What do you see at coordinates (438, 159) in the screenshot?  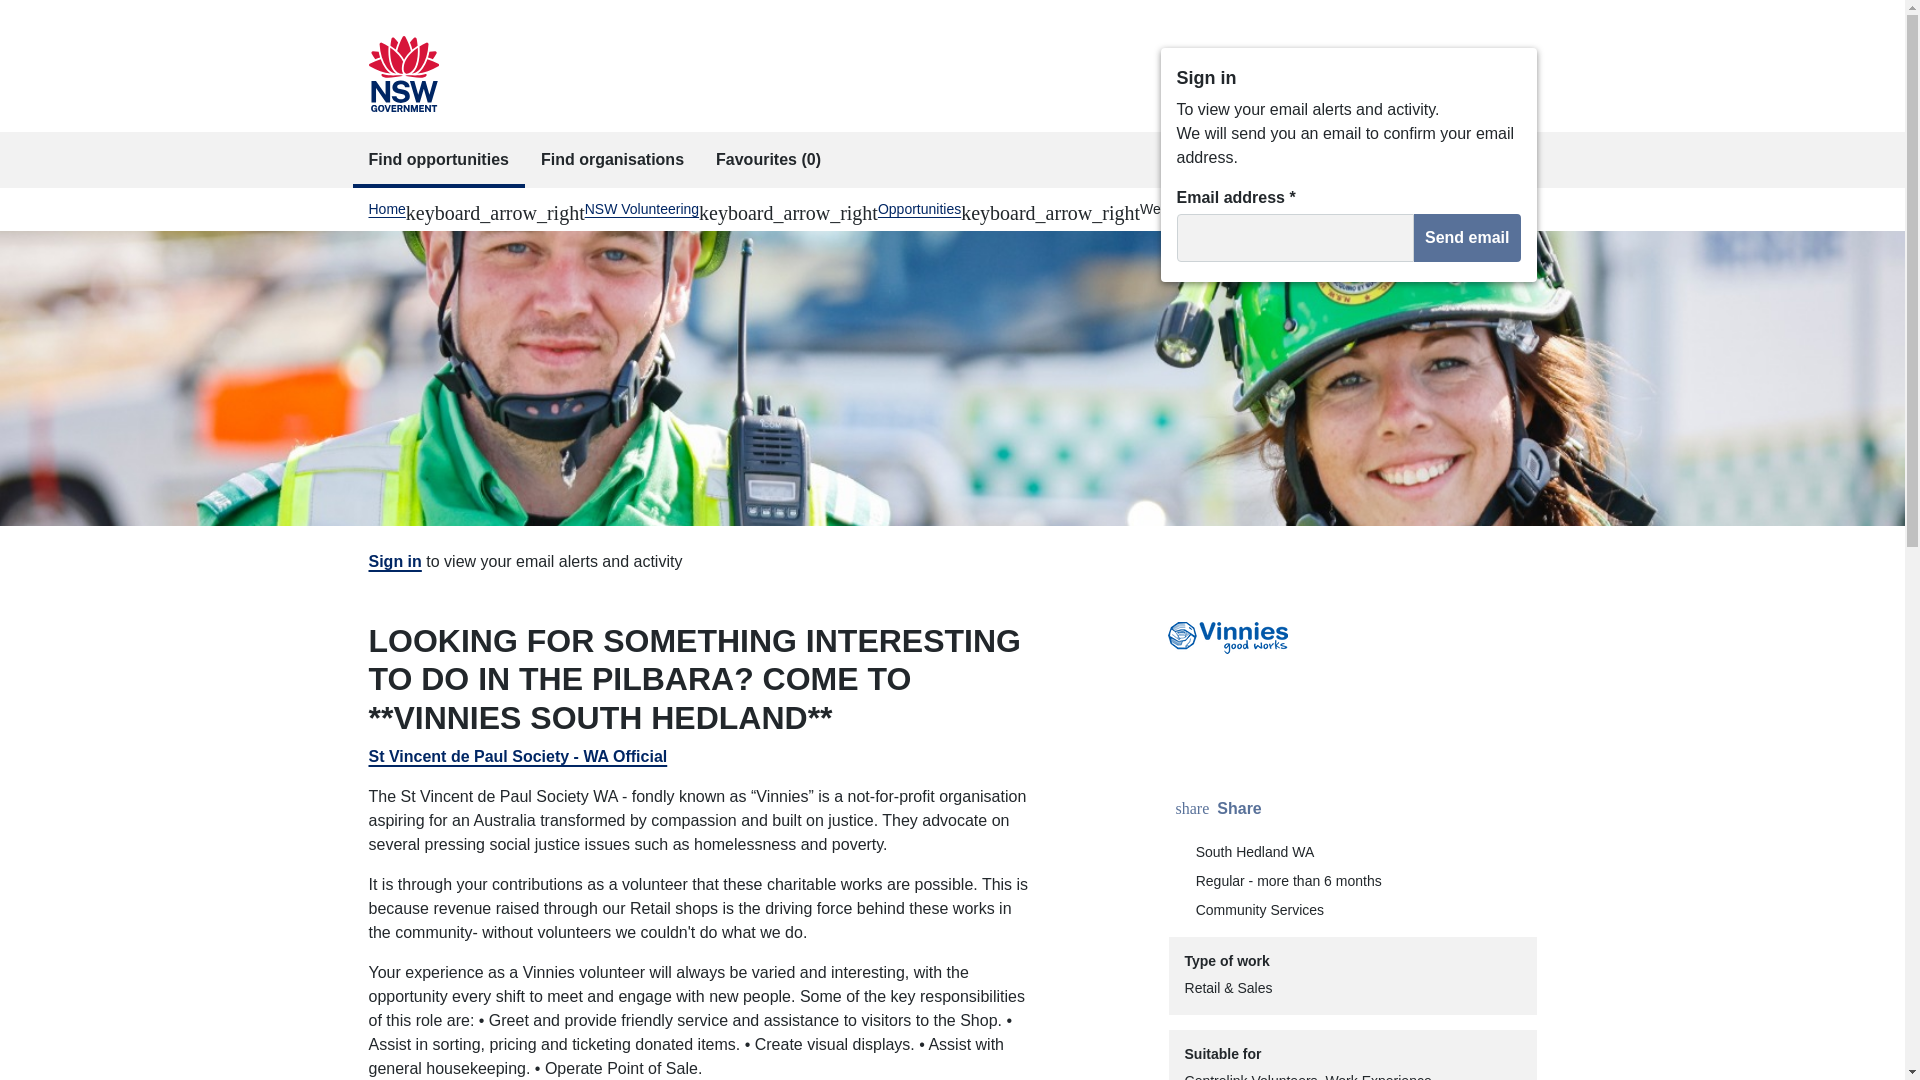 I see `Find opportunities` at bounding box center [438, 159].